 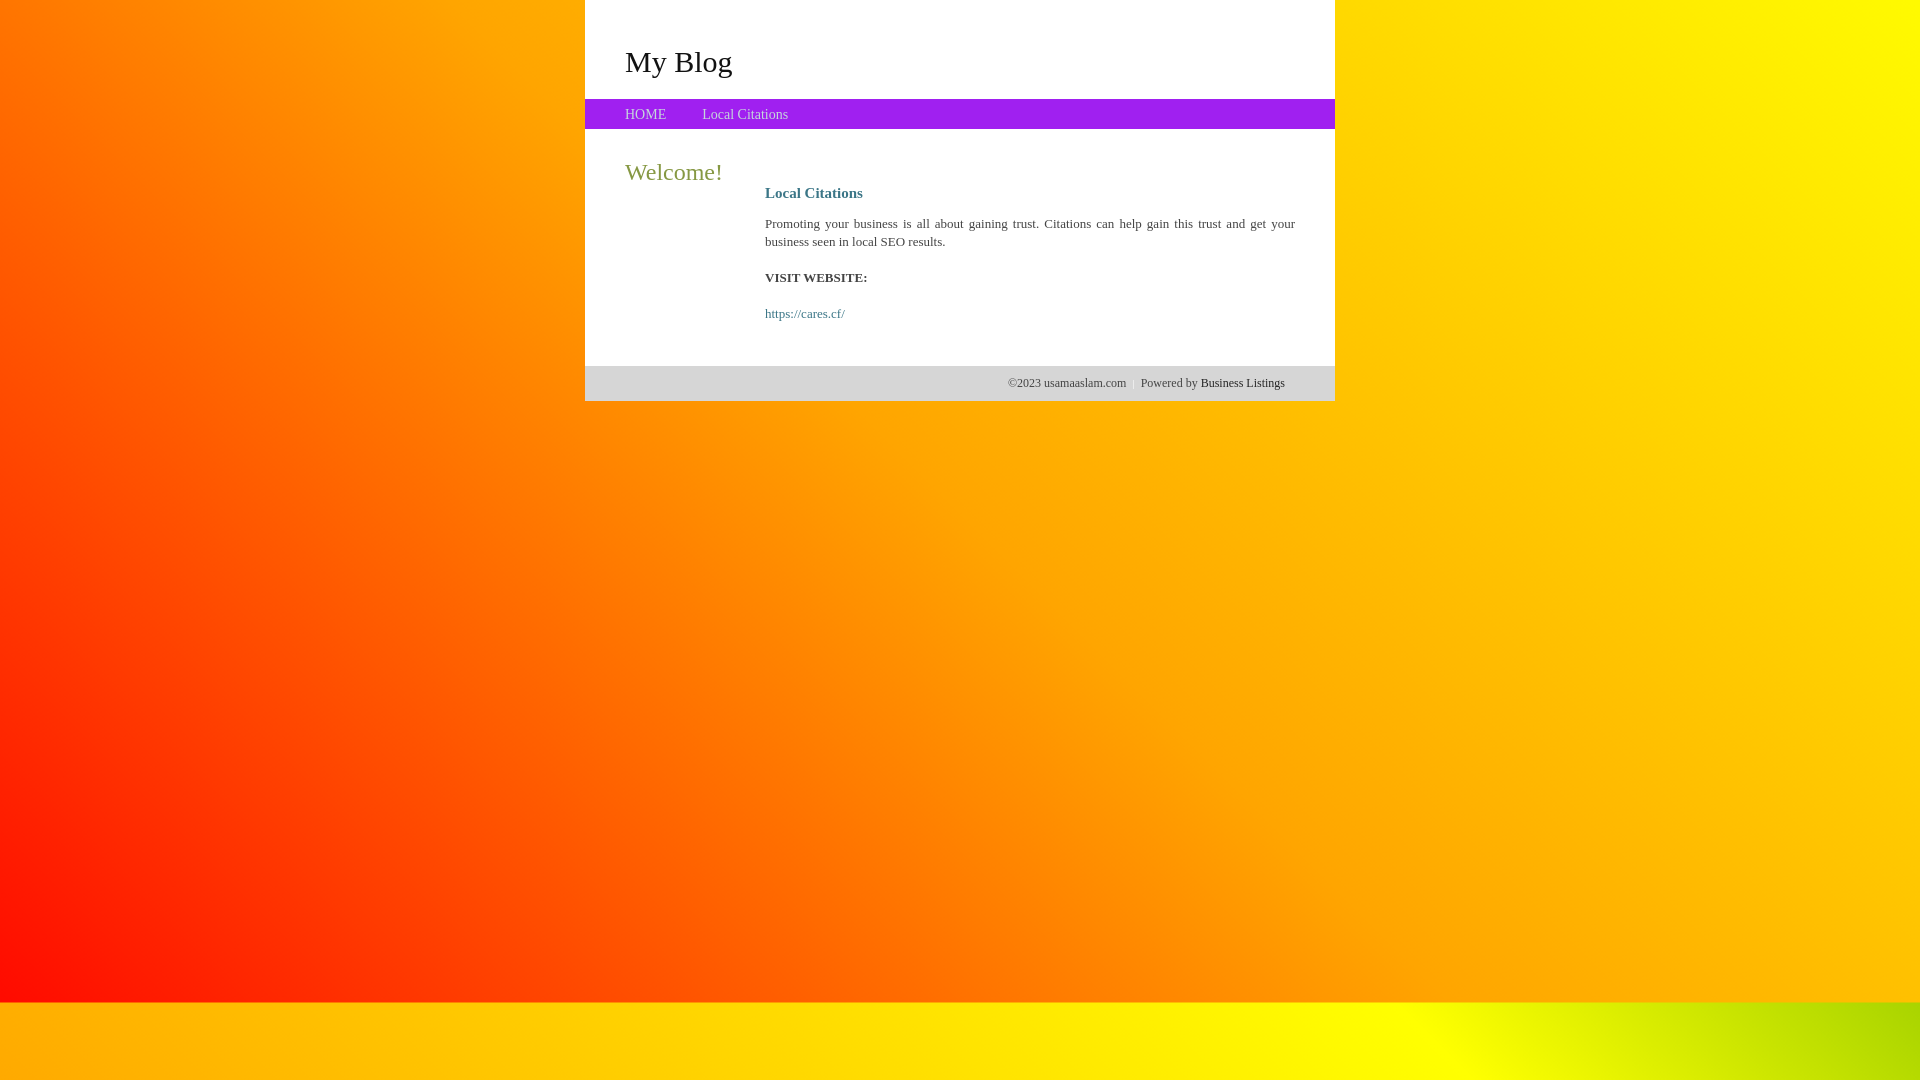 What do you see at coordinates (646, 114) in the screenshot?
I see `HOME` at bounding box center [646, 114].